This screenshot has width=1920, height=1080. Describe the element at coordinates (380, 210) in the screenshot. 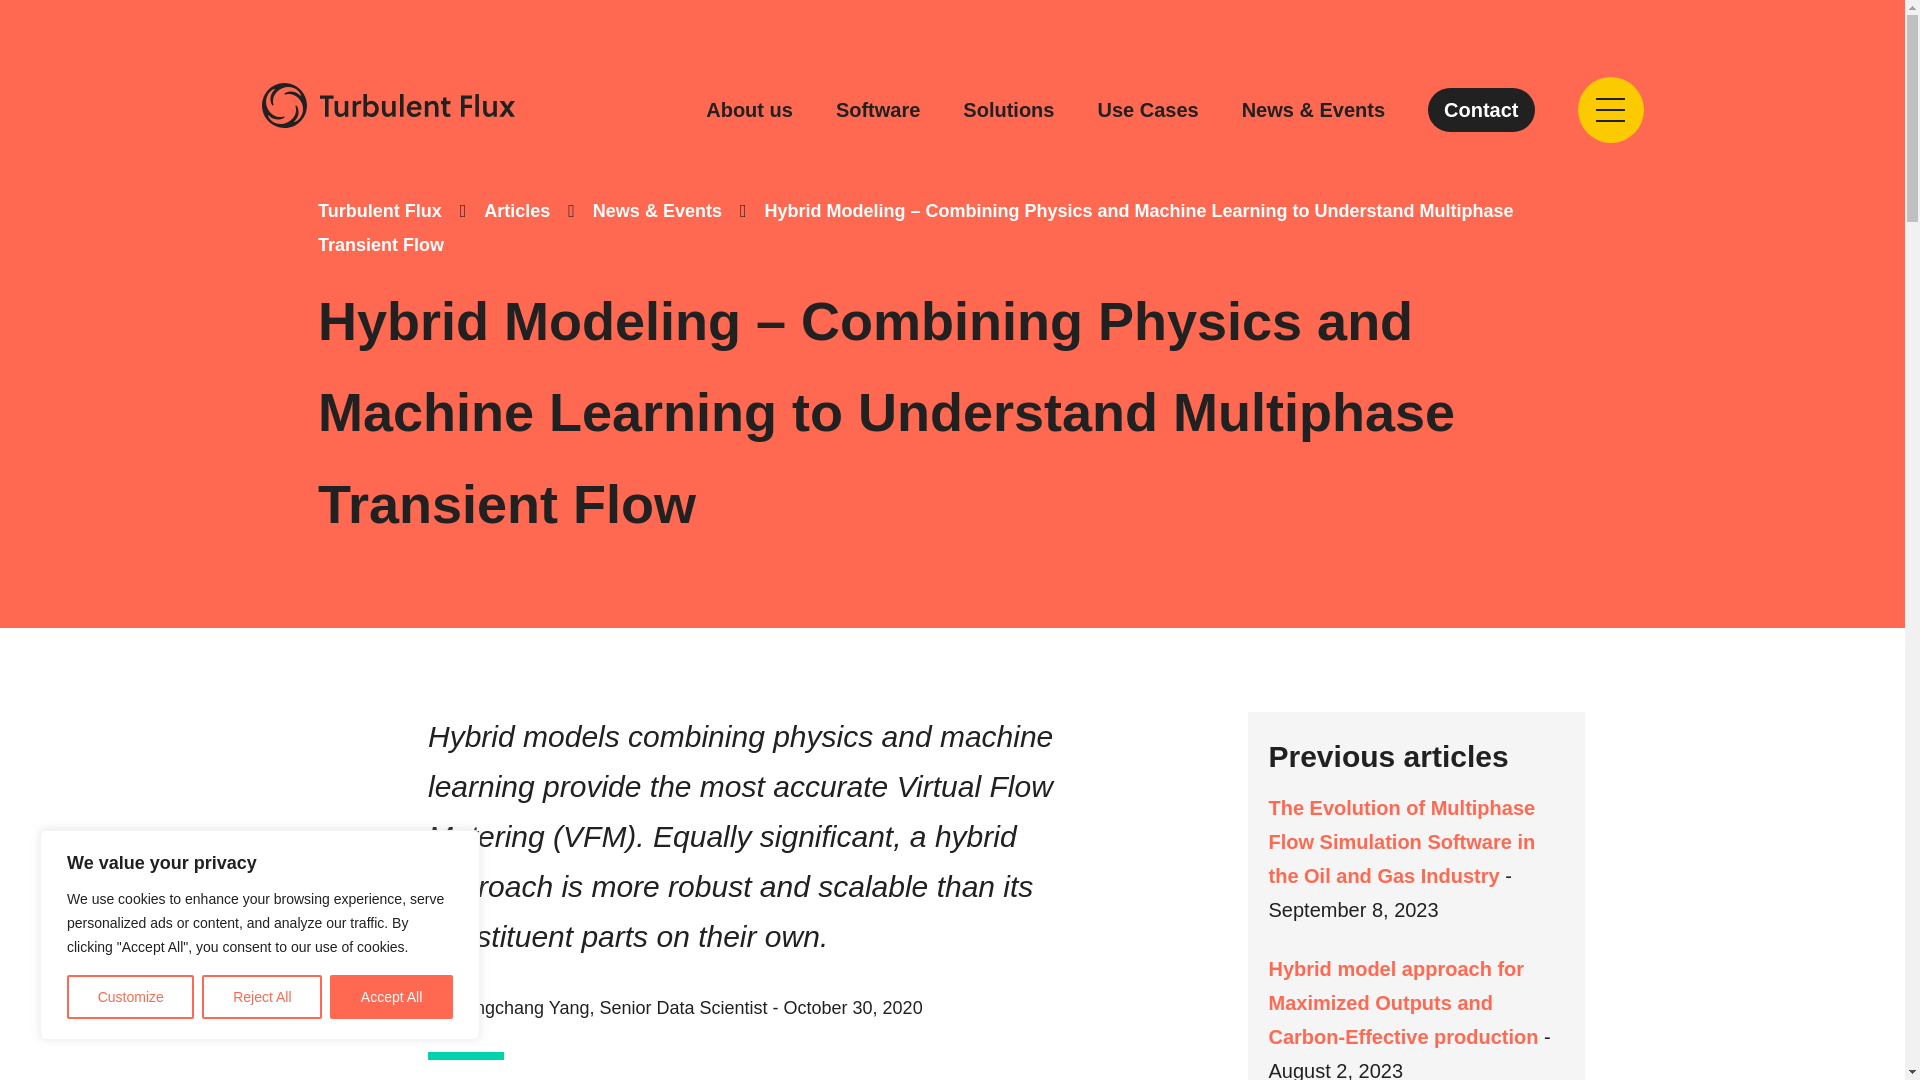

I see `Go to Turbulent Flux.` at that location.